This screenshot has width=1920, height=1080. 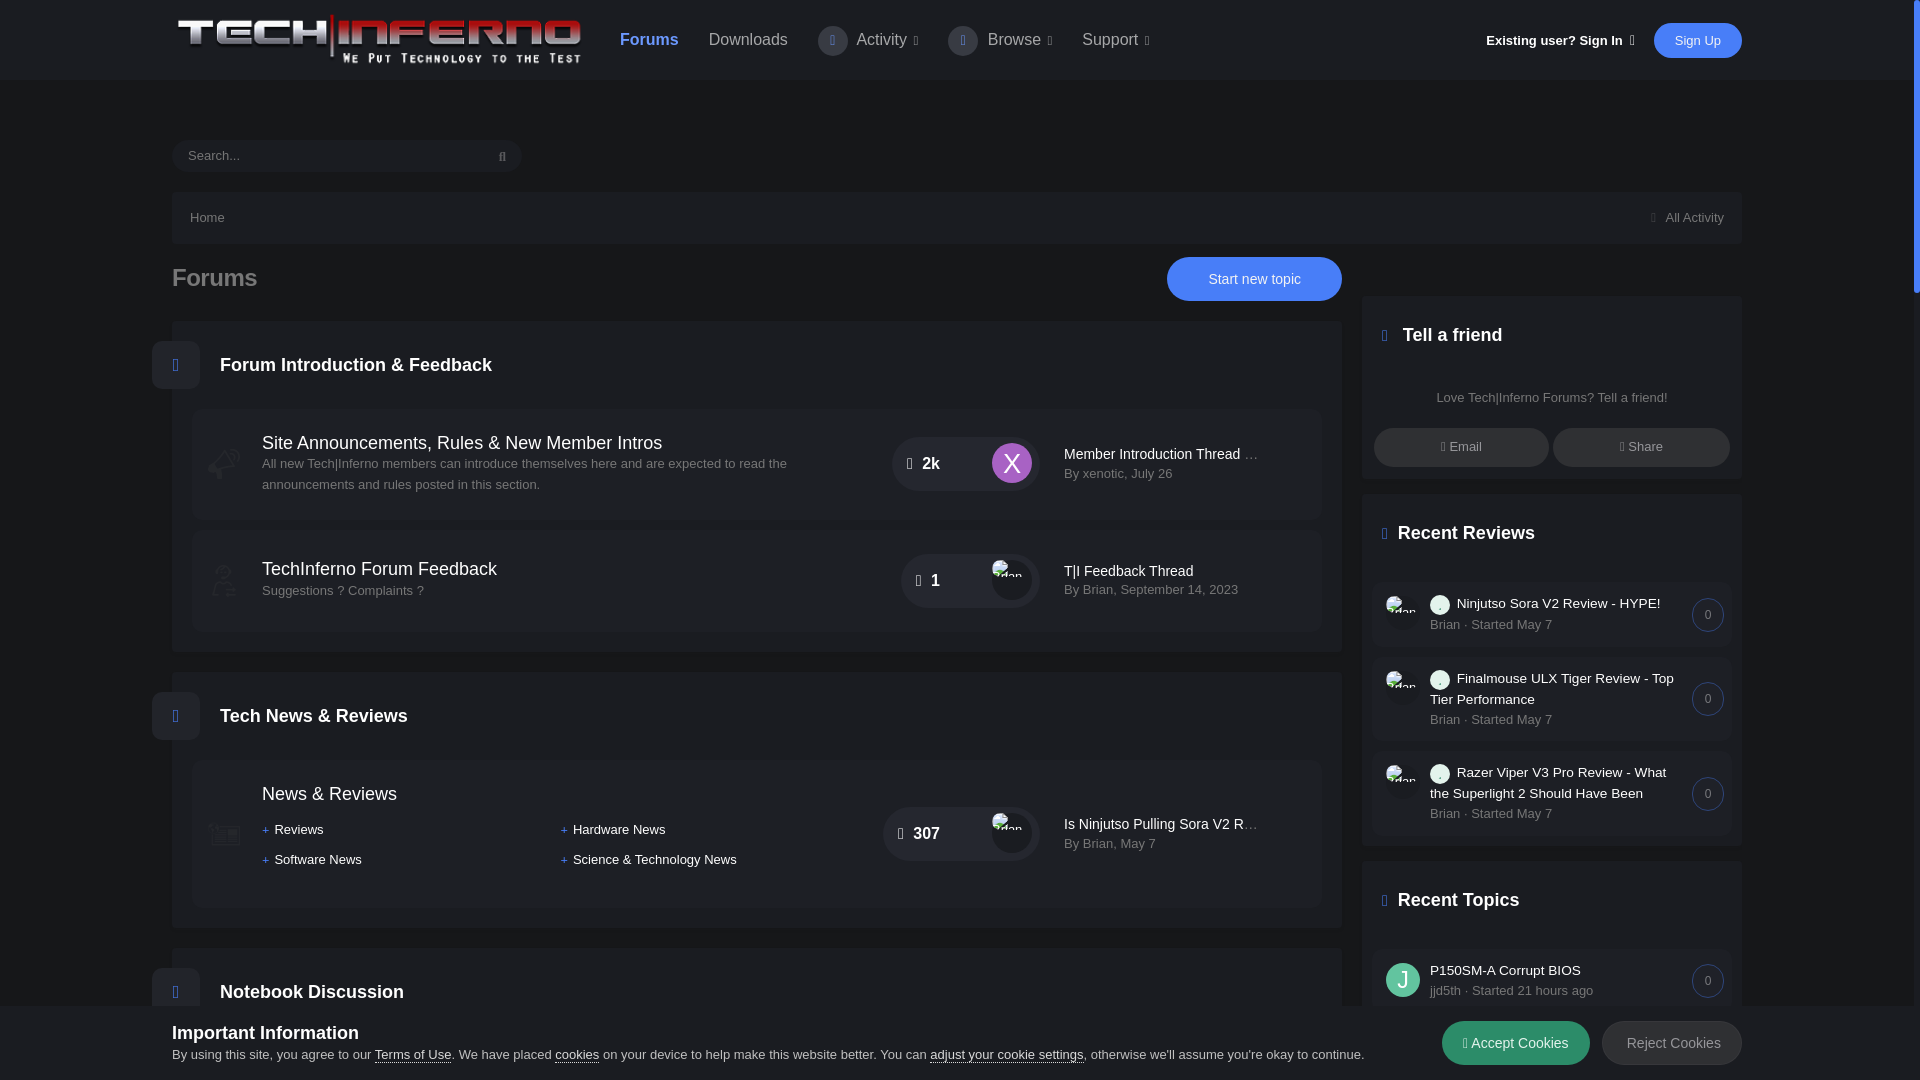 What do you see at coordinates (1137, 843) in the screenshot?
I see `Go to last post` at bounding box center [1137, 843].